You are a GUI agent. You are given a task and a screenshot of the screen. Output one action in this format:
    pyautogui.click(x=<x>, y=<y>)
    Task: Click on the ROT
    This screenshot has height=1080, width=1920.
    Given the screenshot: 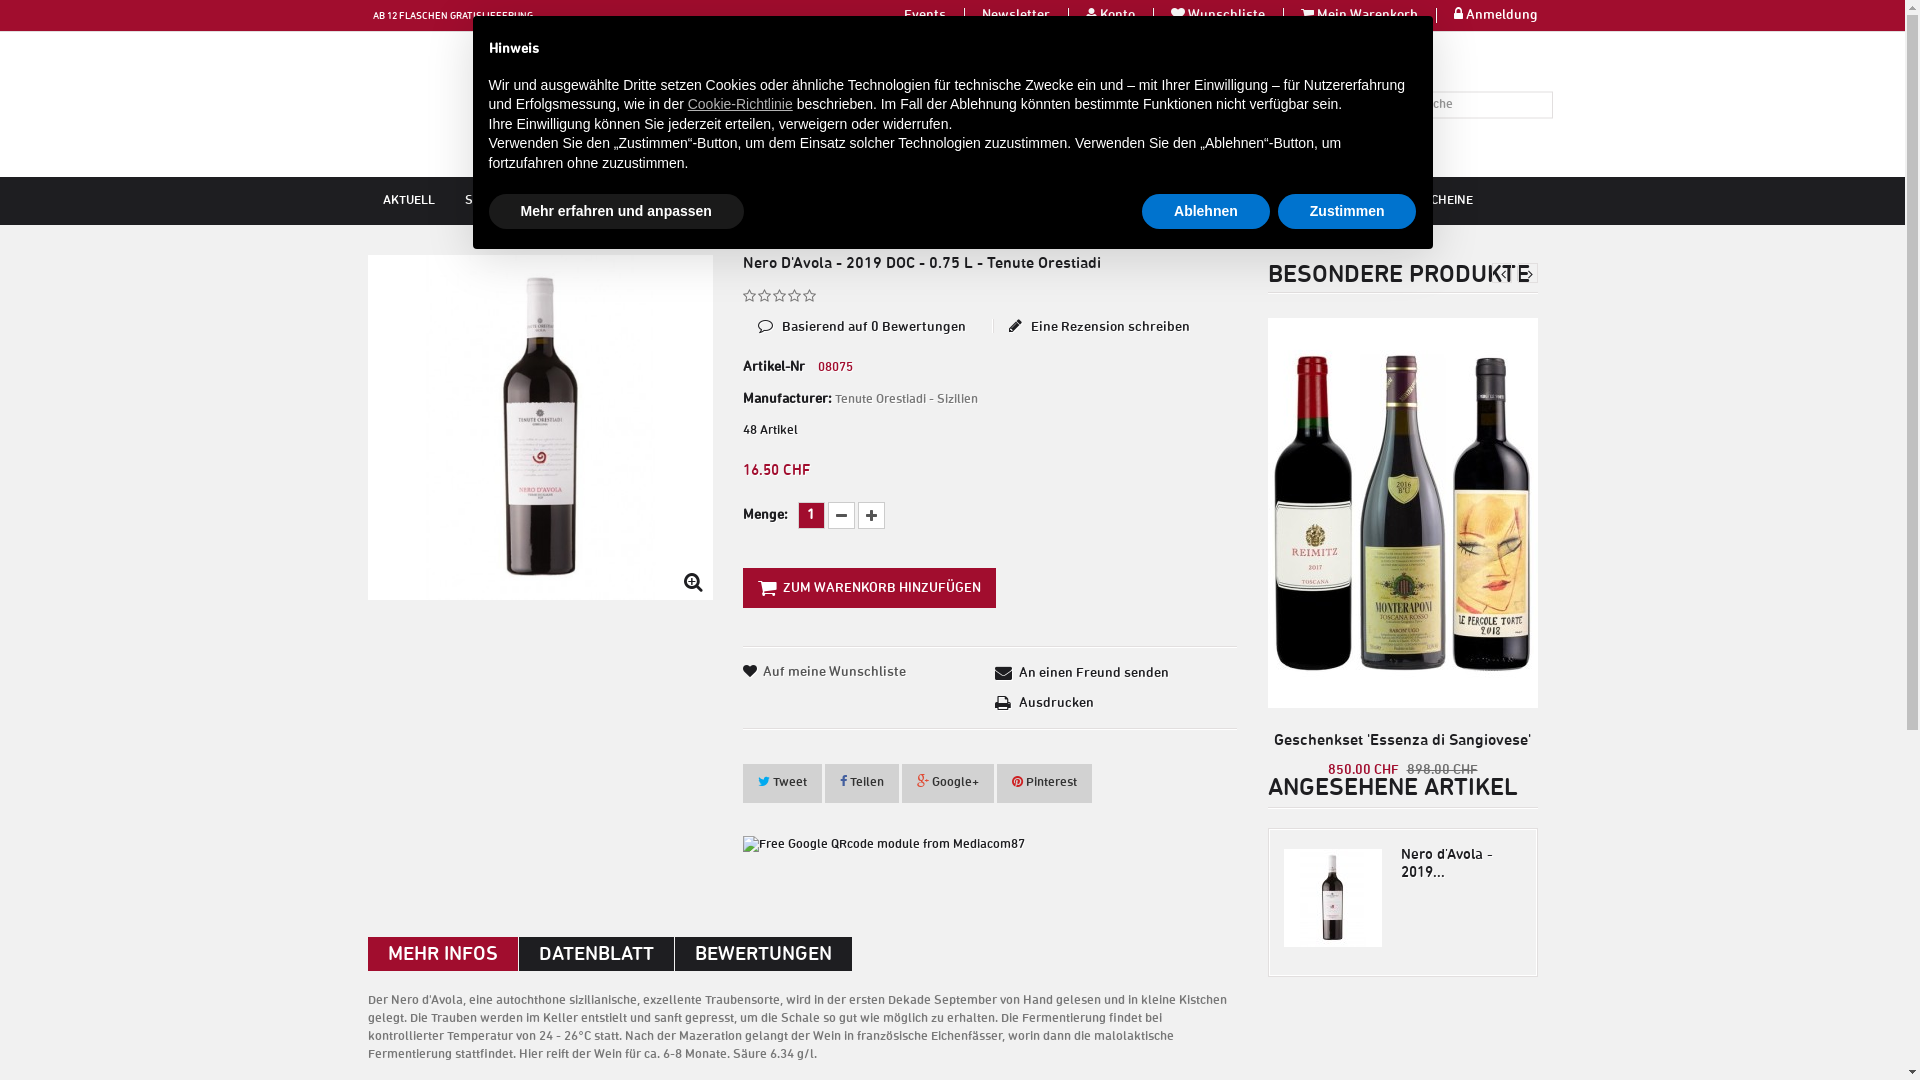 What is the action you would take?
    pyautogui.click(x=714, y=201)
    